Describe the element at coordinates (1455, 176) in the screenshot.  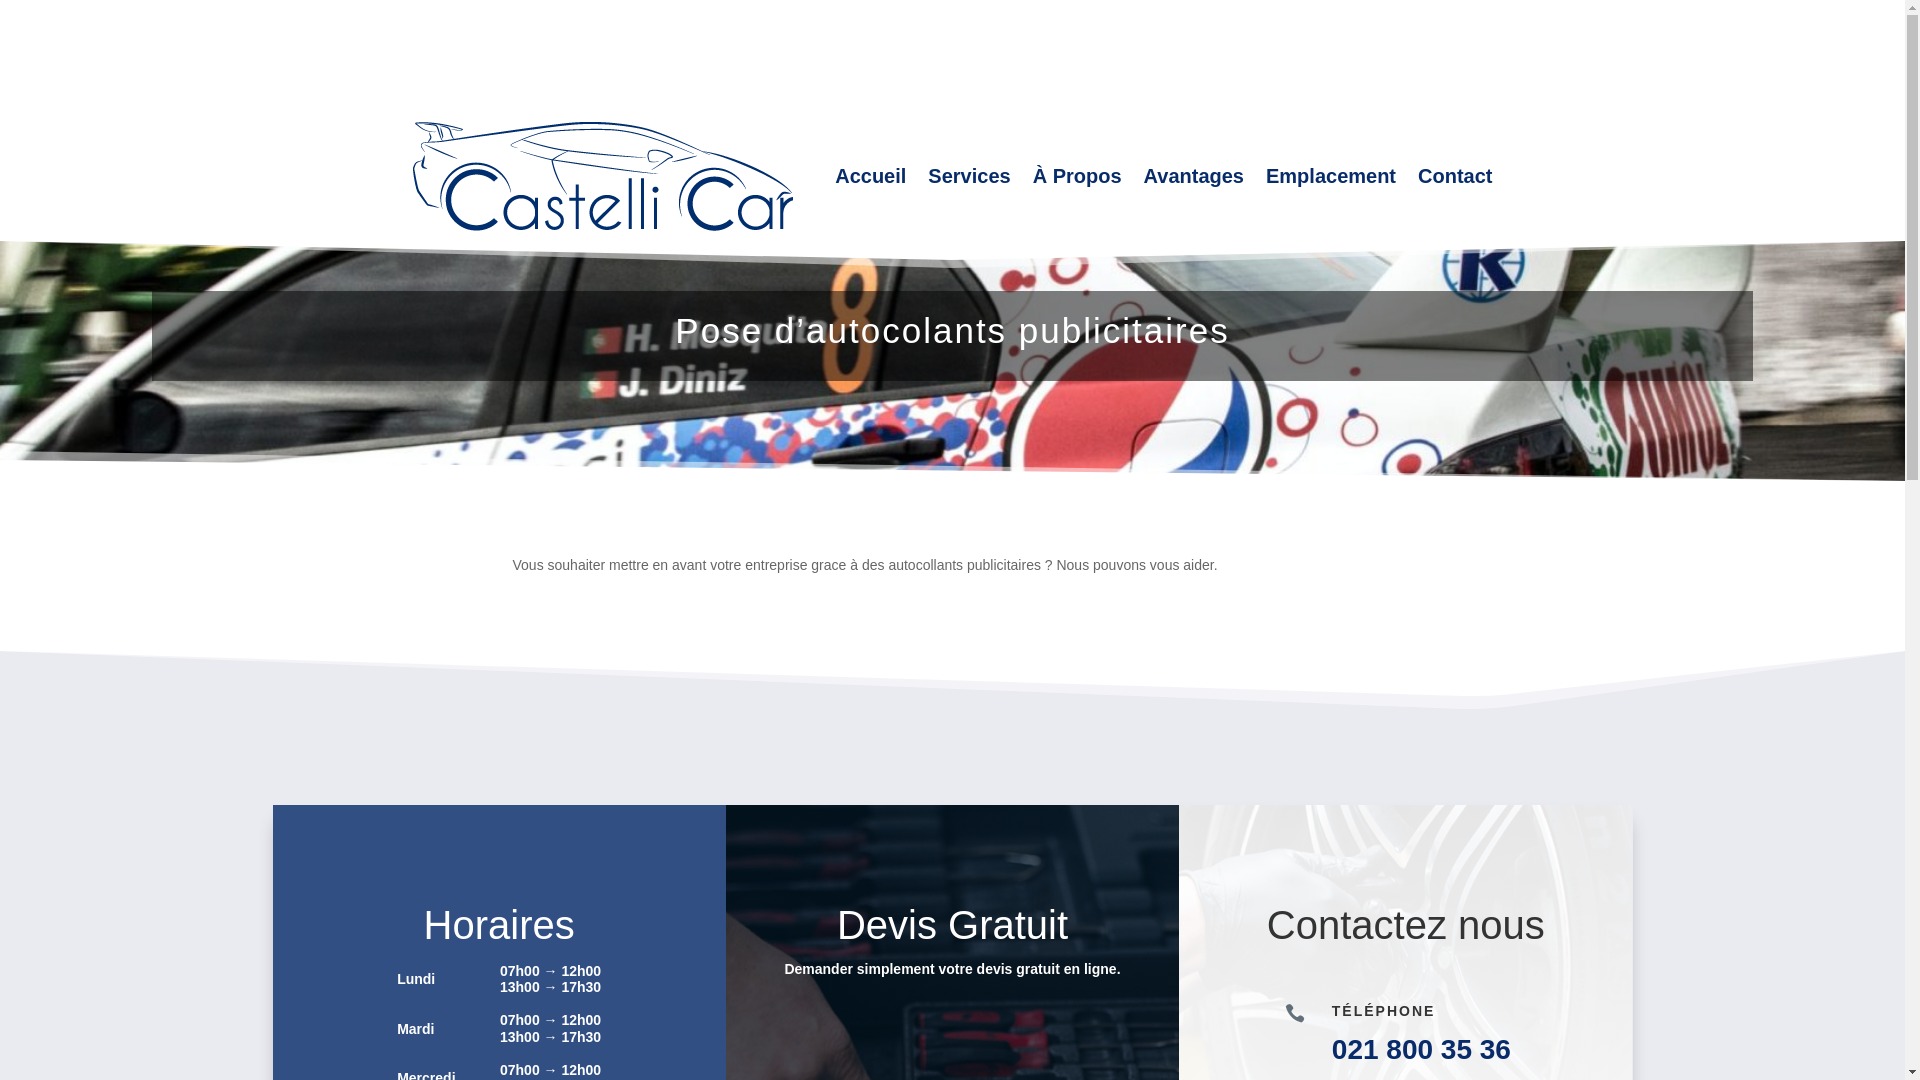
I see `Contact` at that location.